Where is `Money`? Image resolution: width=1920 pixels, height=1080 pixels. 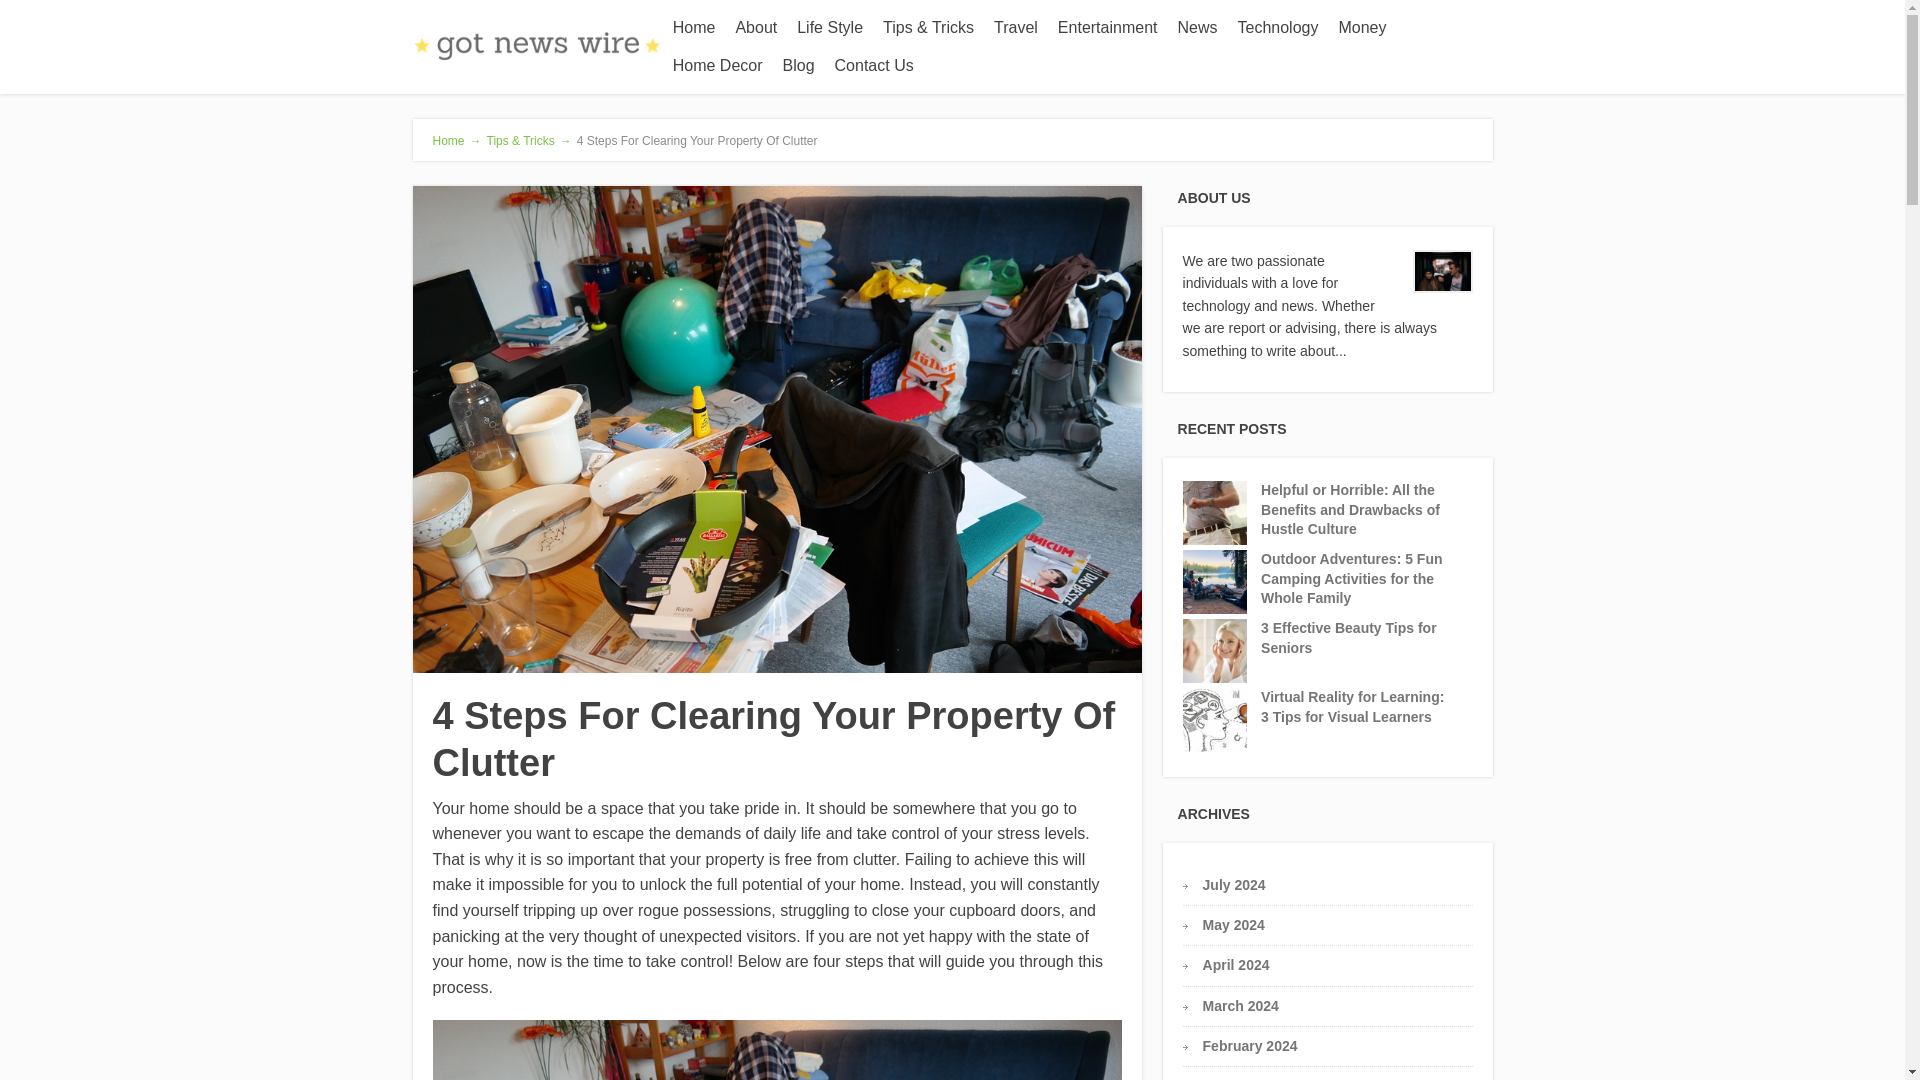 Money is located at coordinates (1362, 28).